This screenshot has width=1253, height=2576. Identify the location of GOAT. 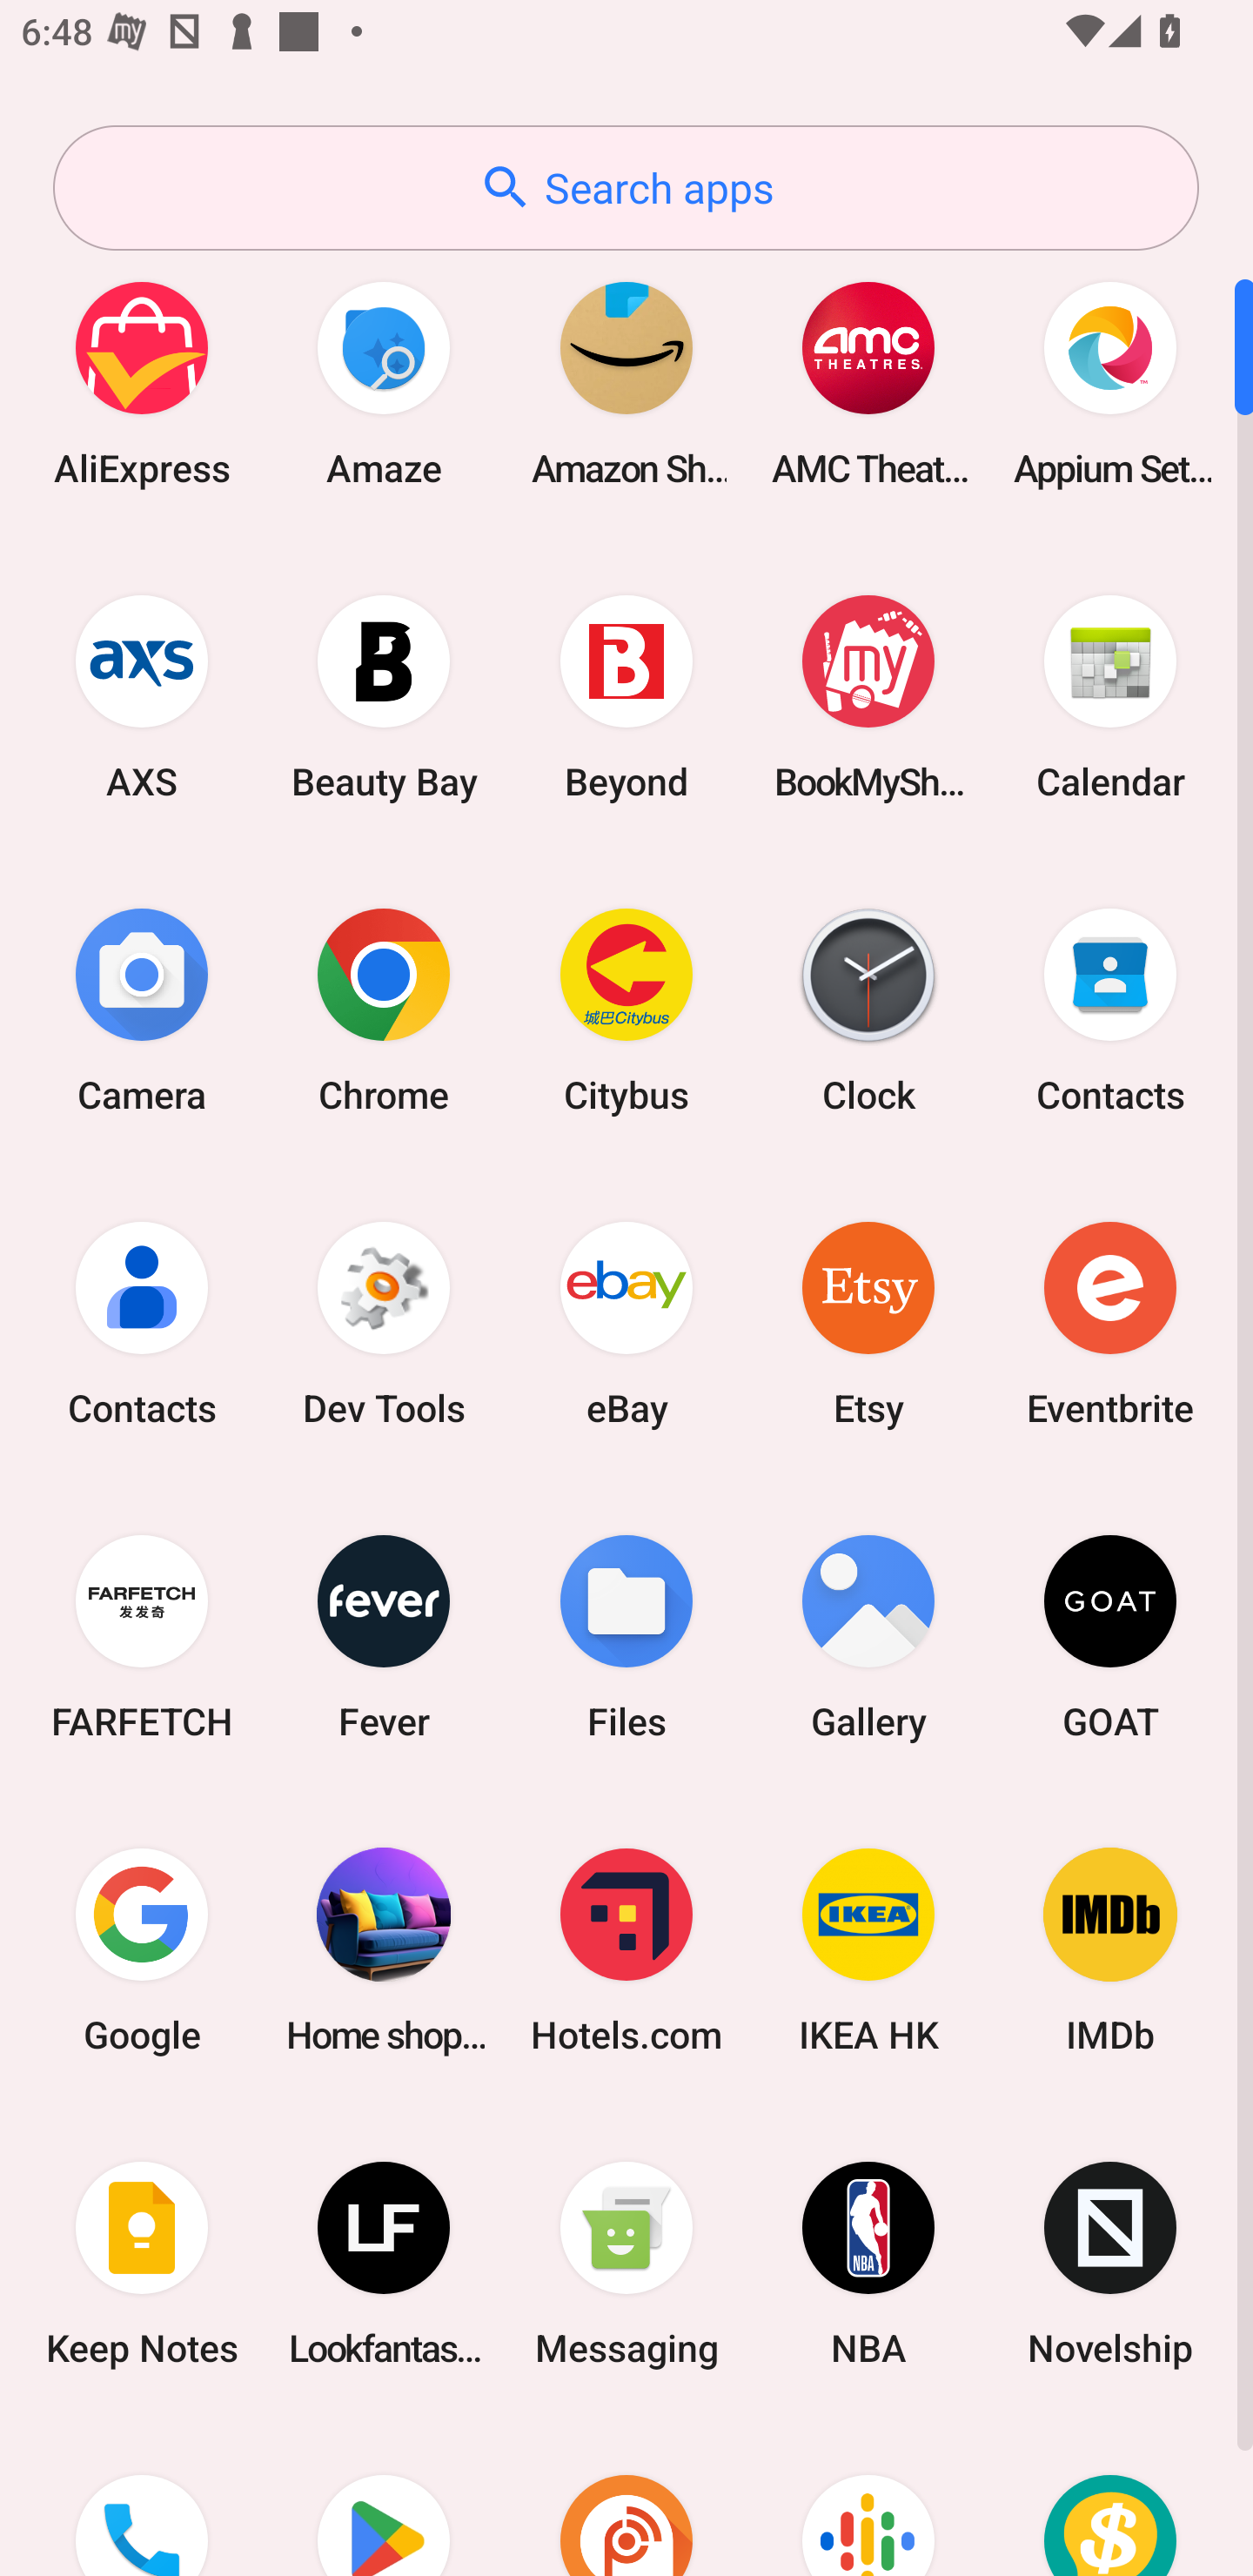
(1110, 1636).